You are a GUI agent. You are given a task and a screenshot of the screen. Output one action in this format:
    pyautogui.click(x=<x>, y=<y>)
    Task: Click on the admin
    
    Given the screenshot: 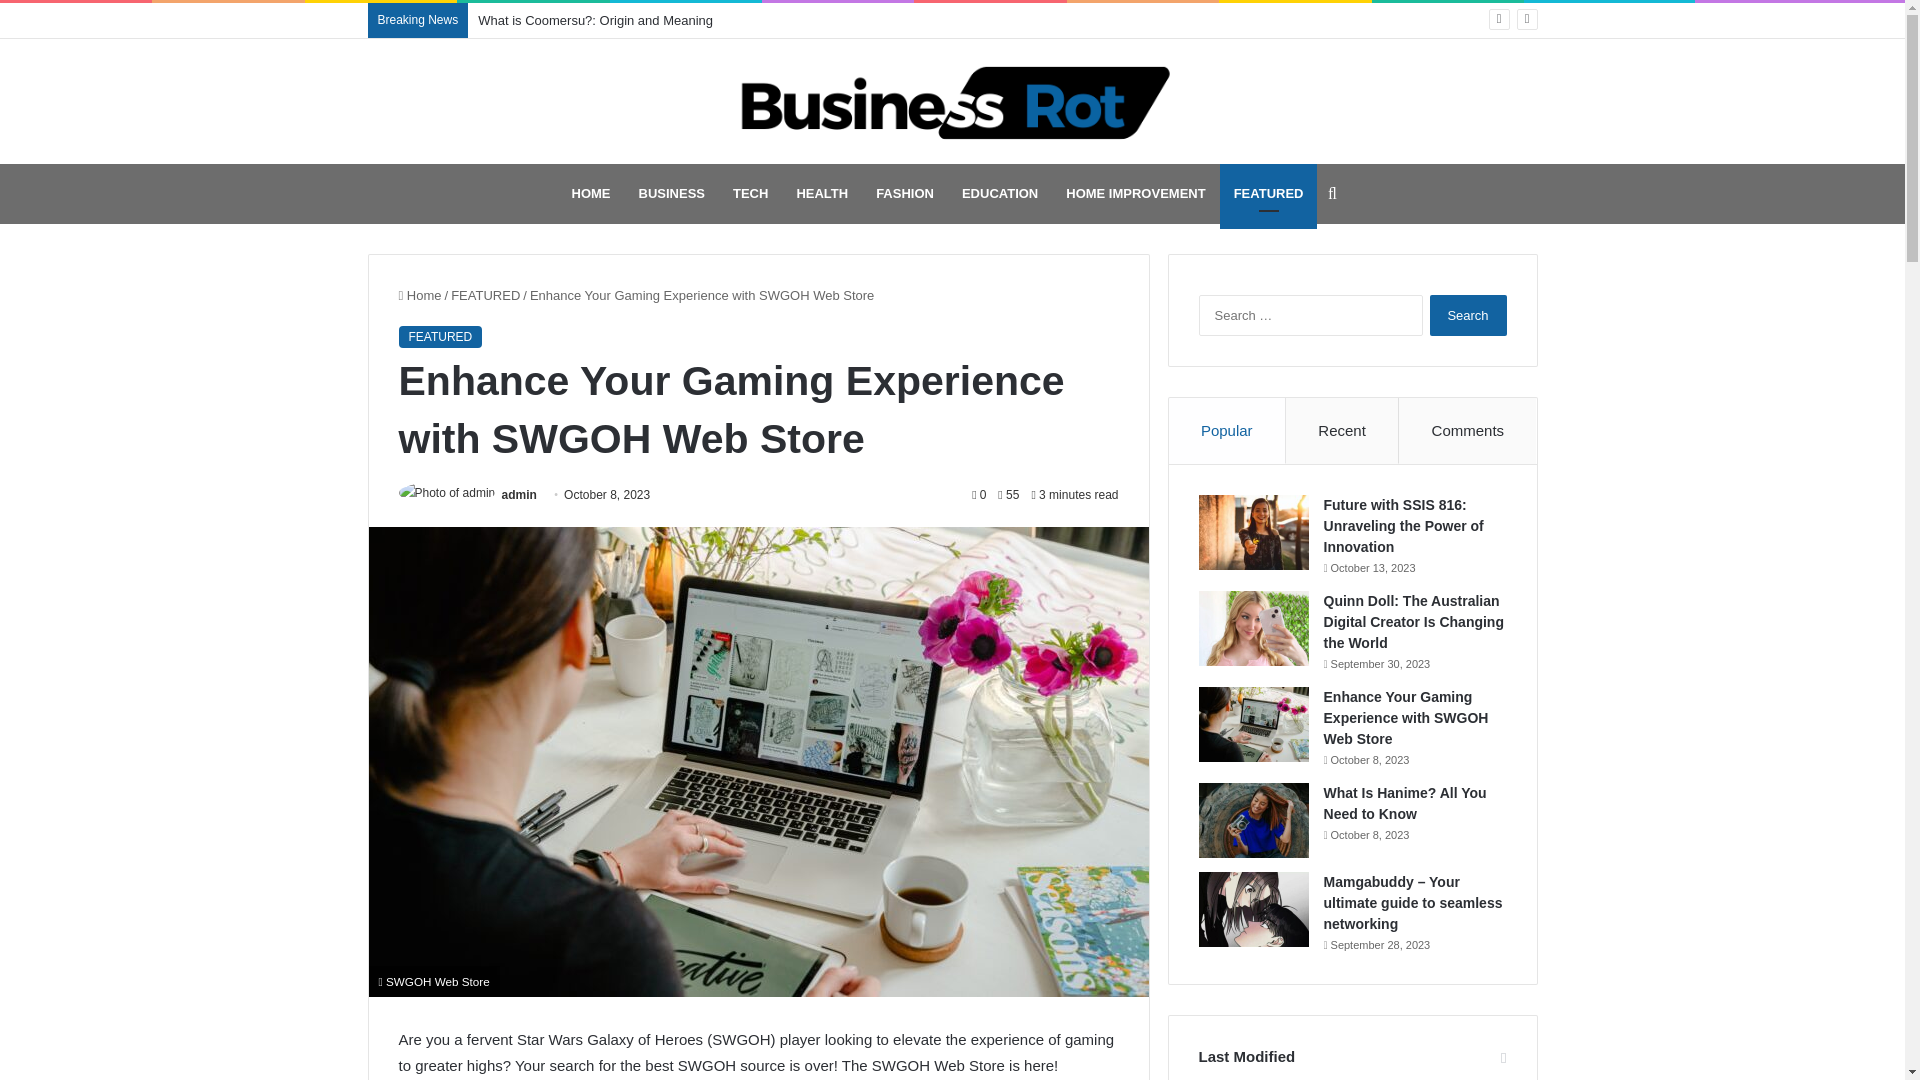 What is the action you would take?
    pyautogui.click(x=519, y=495)
    